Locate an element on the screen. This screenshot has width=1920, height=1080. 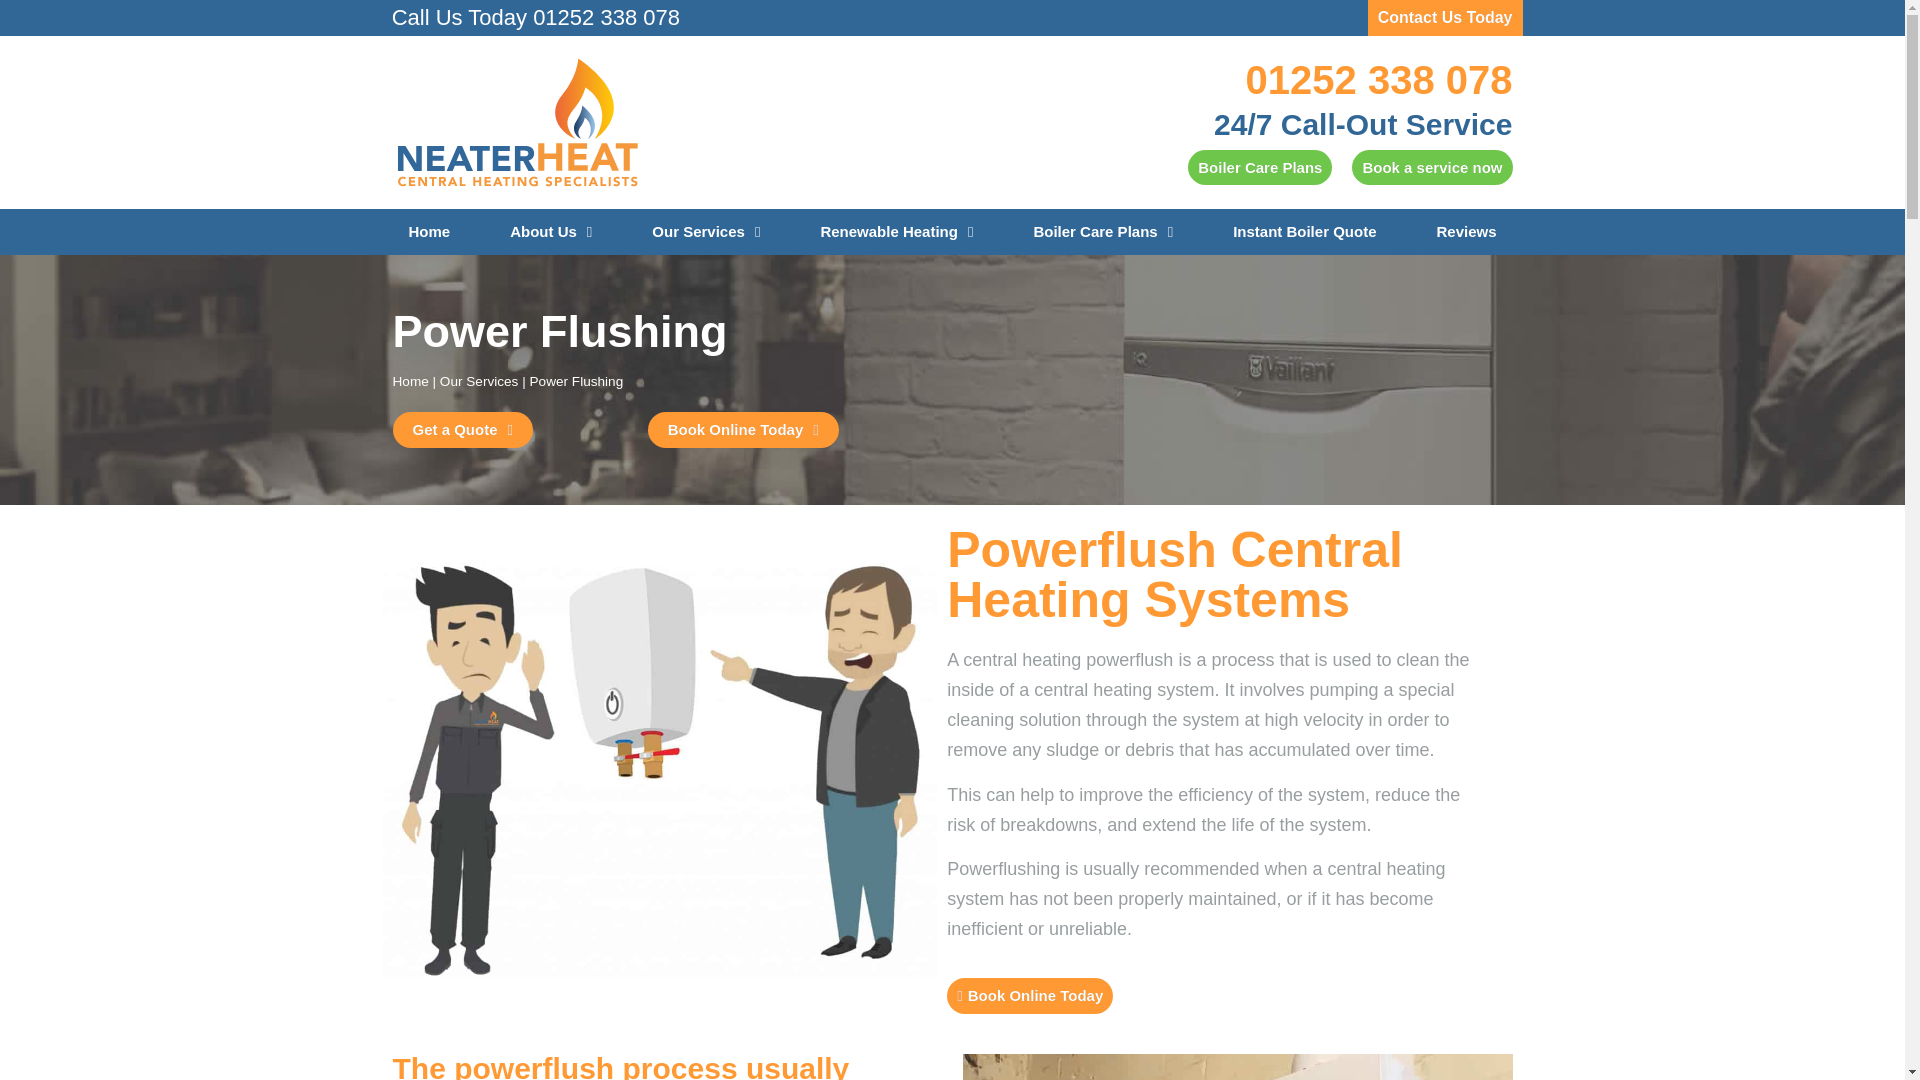
01252 338 078 is located at coordinates (1379, 80).